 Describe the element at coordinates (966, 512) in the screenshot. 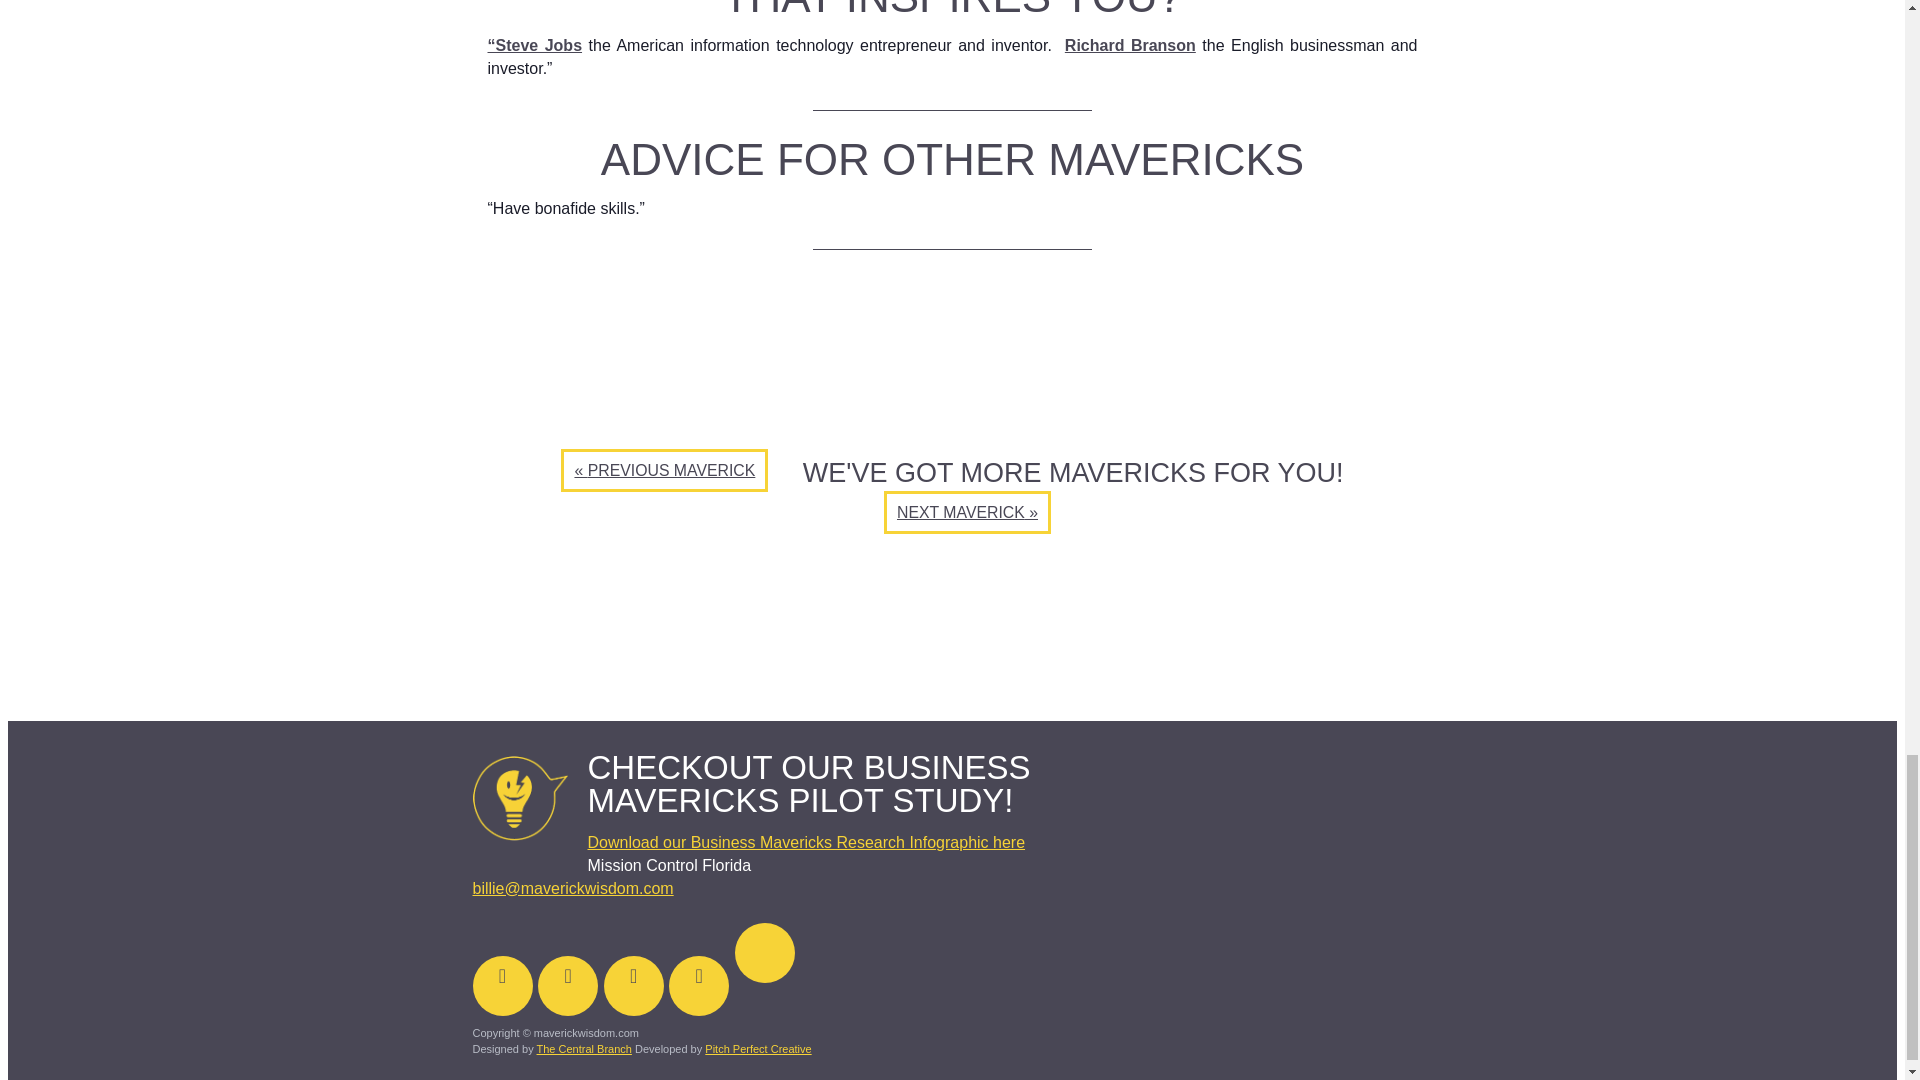

I see `NEXT MAVERICK` at that location.